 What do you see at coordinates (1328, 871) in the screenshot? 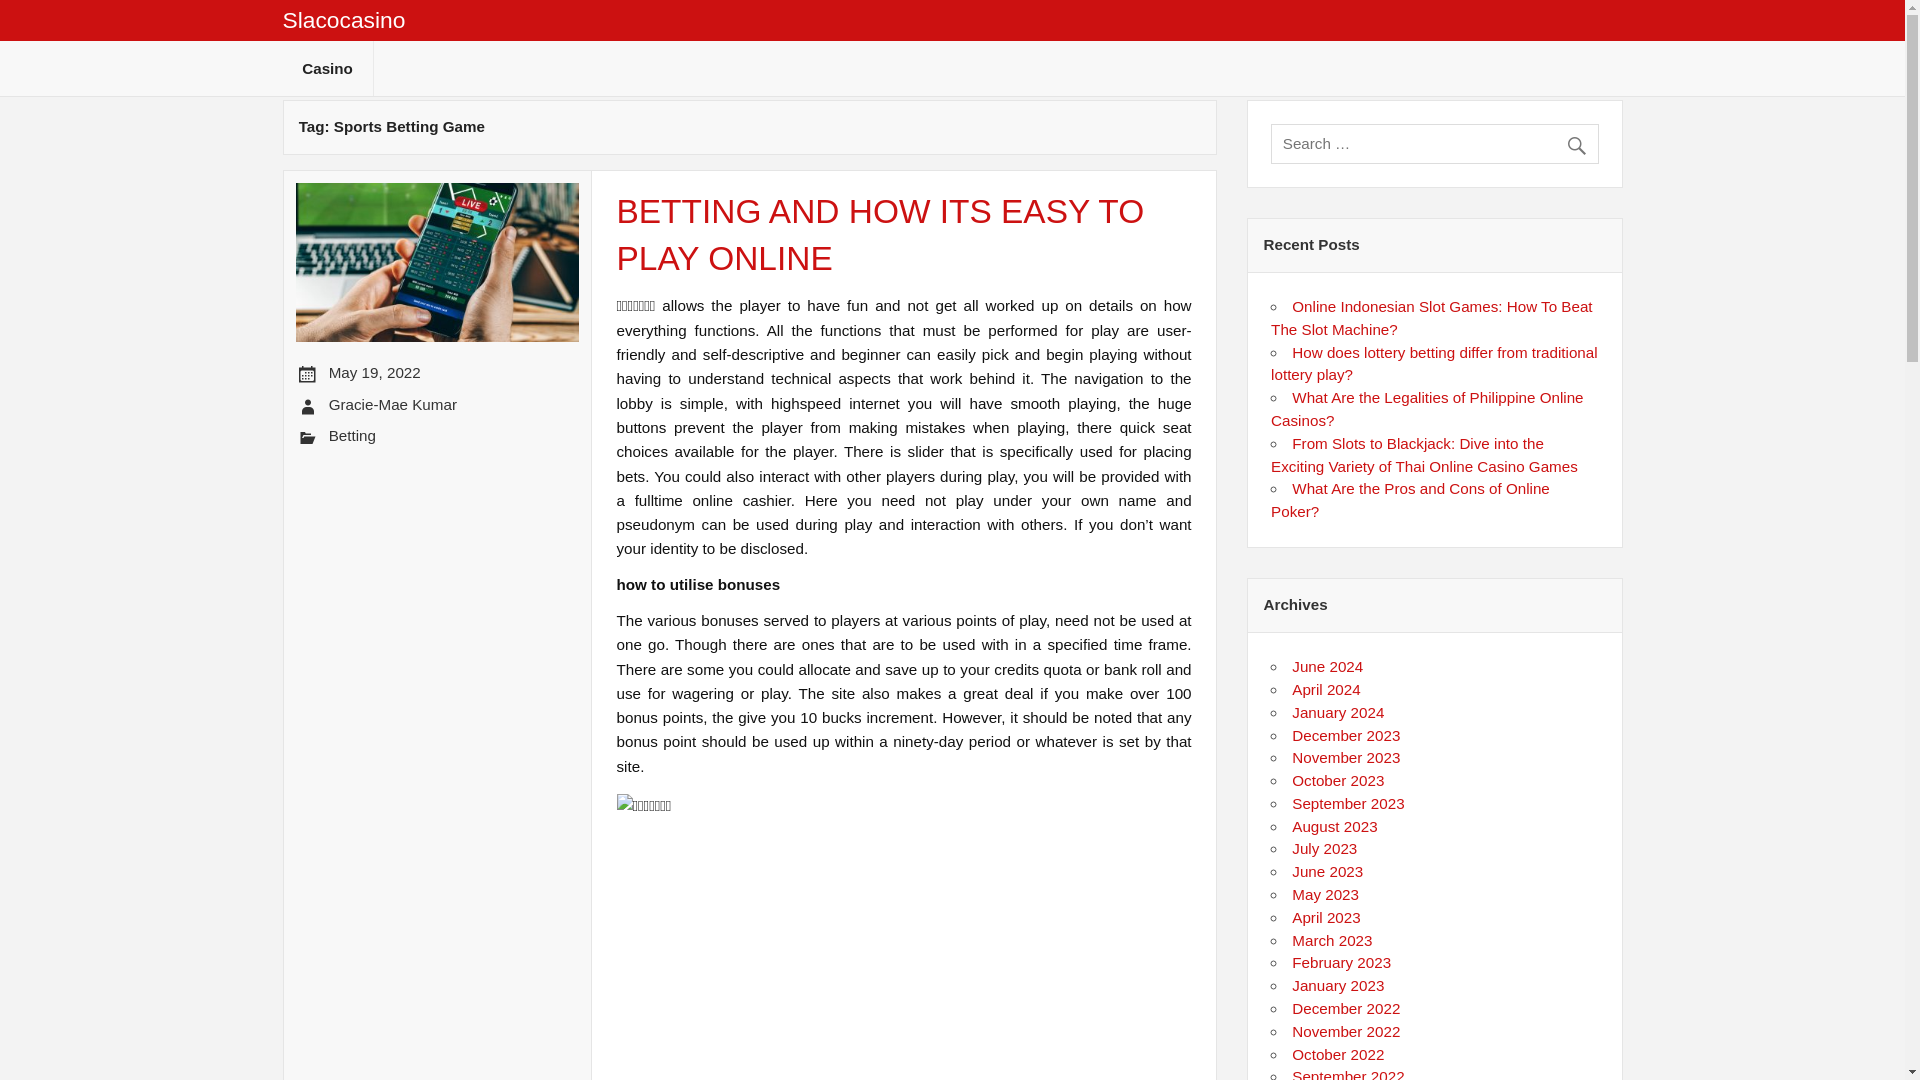
I see `June 2023` at bounding box center [1328, 871].